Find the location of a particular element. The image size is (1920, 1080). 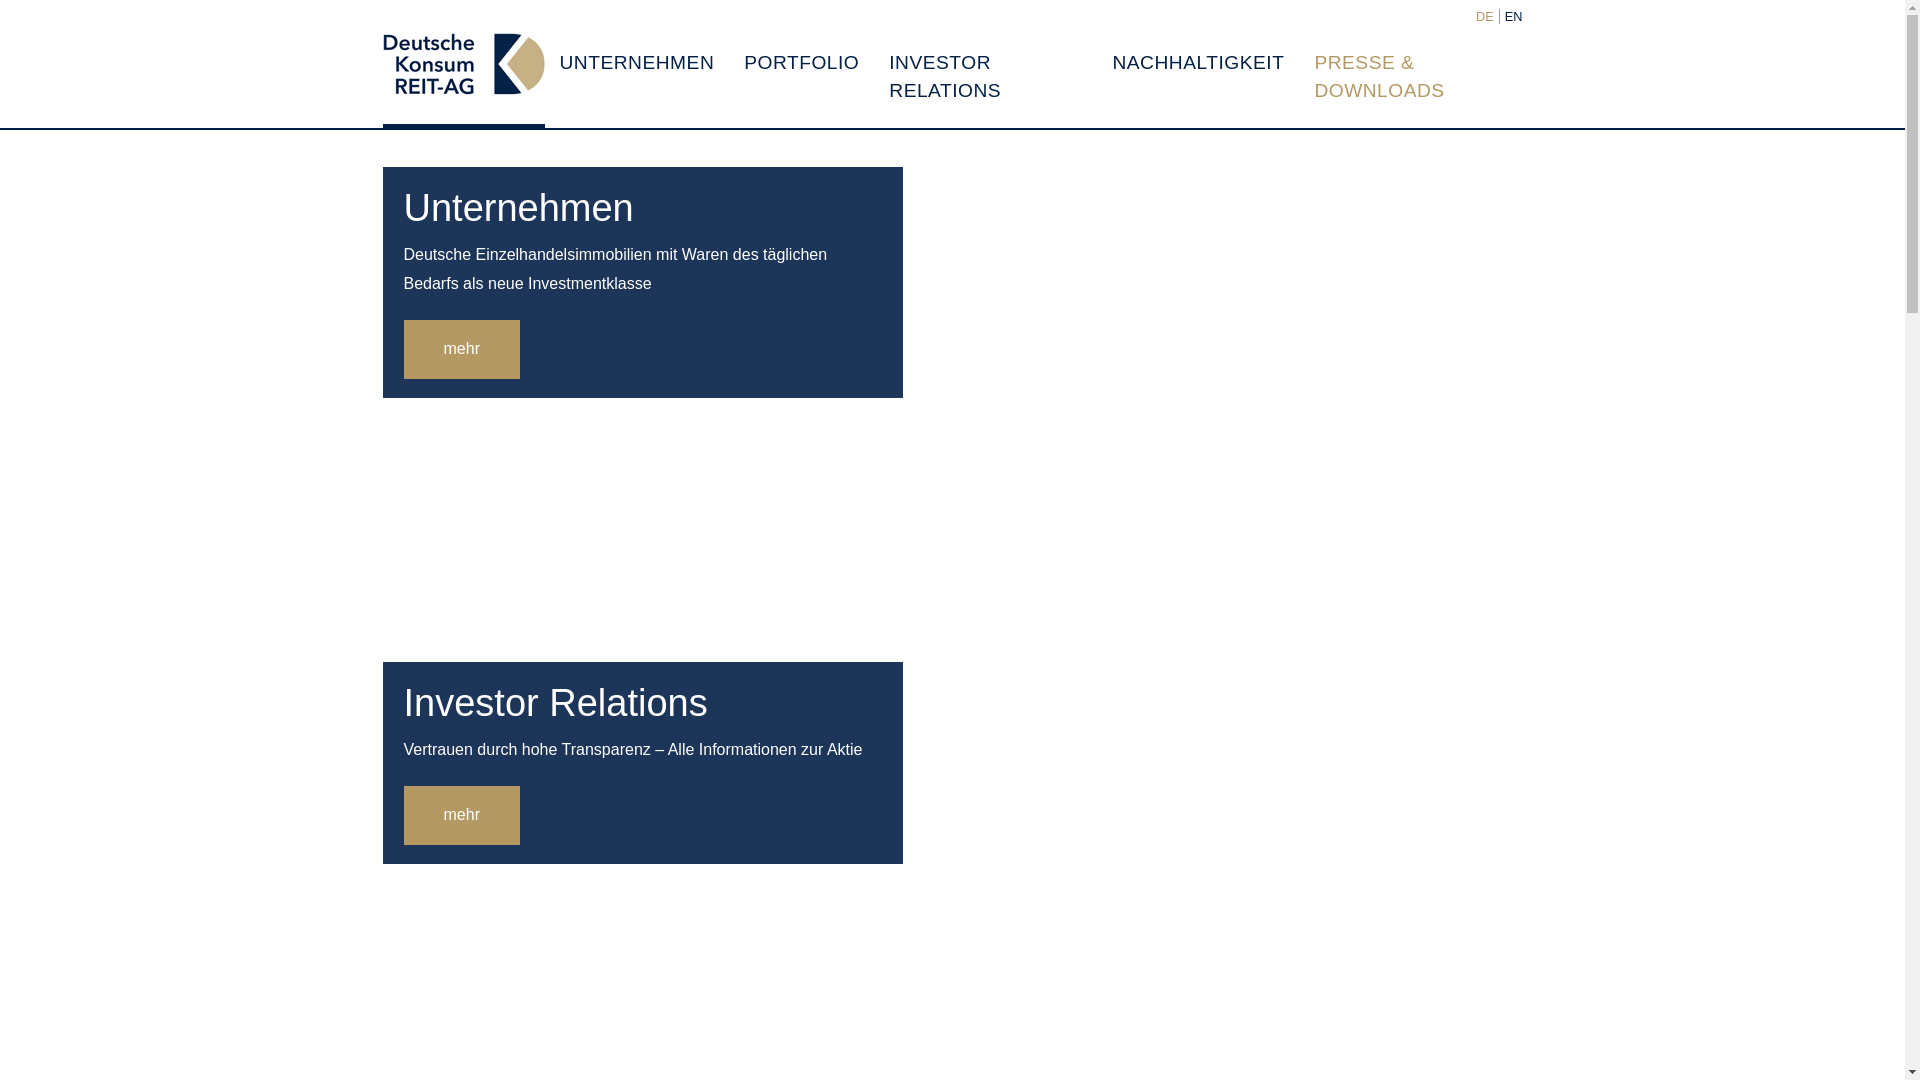

EN is located at coordinates (1514, 16).